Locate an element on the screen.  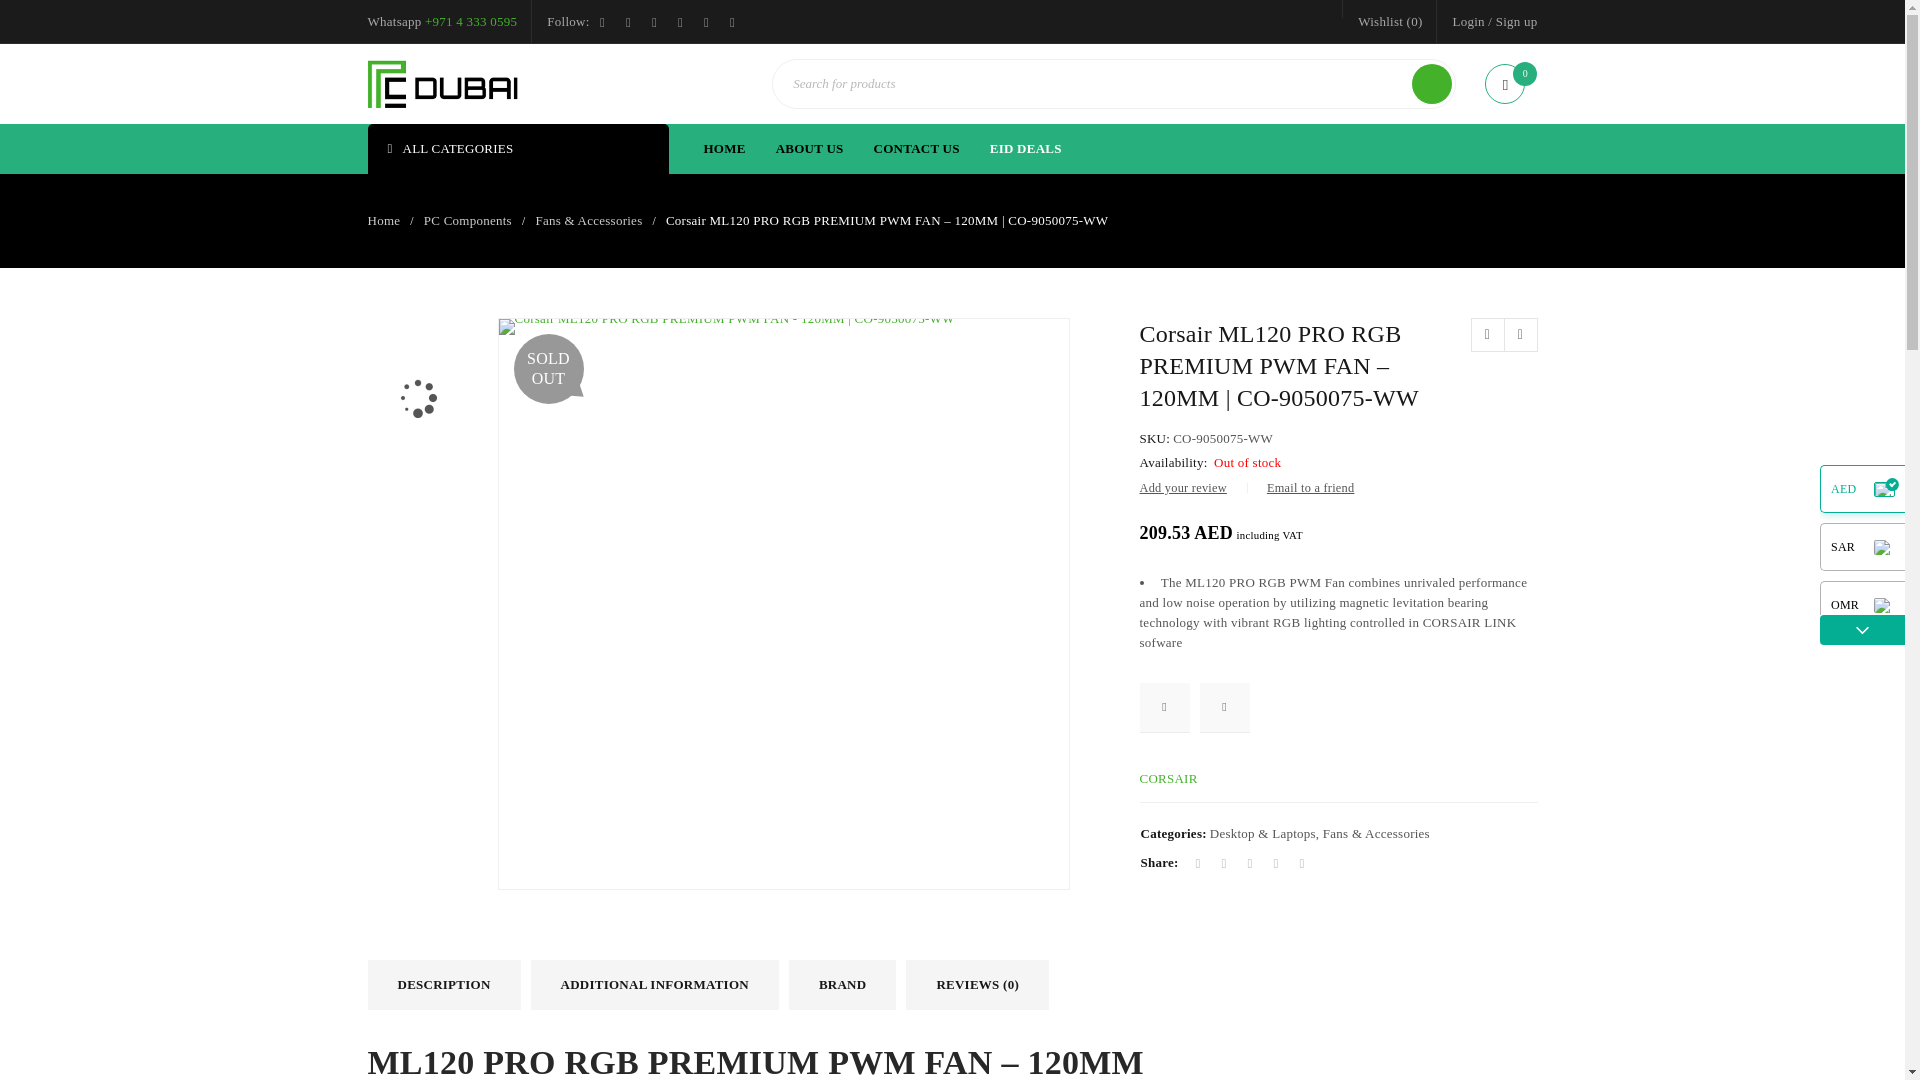
Search is located at coordinates (1431, 83).